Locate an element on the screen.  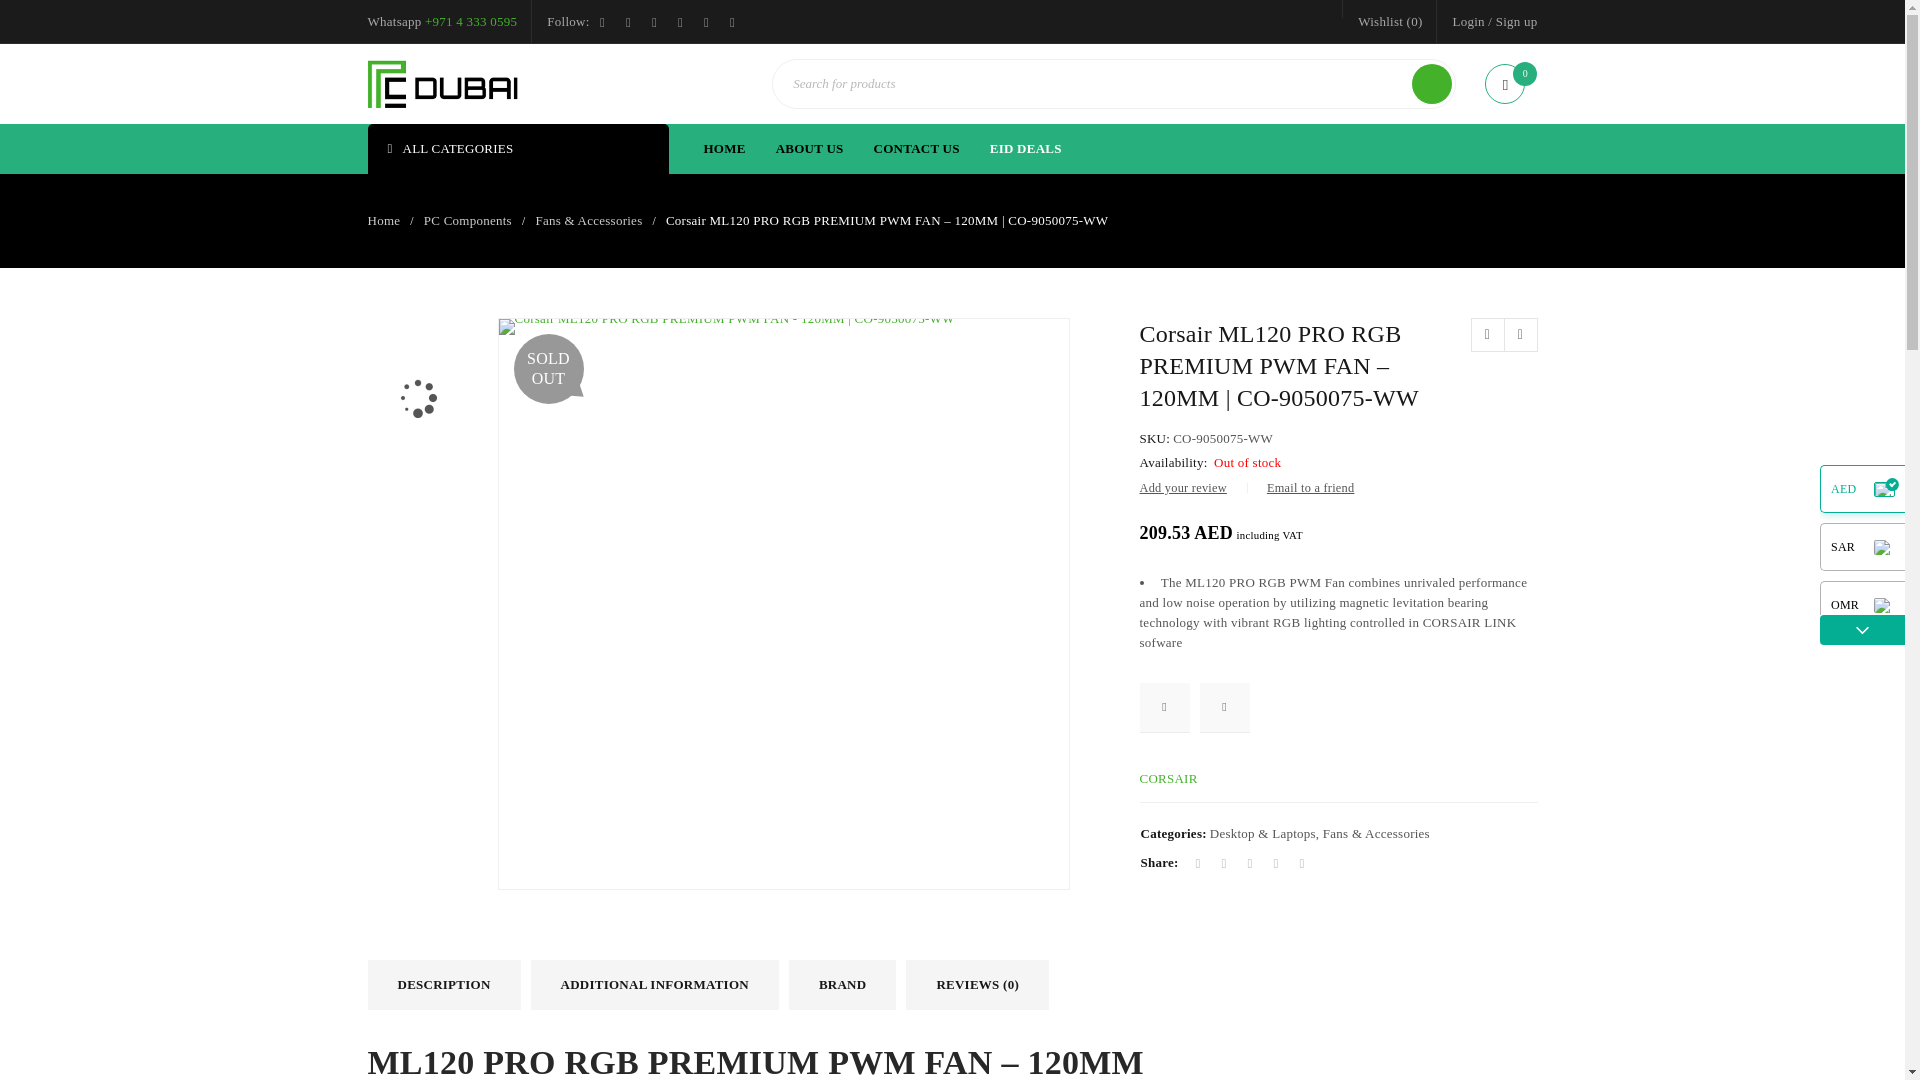
Search is located at coordinates (1431, 83).